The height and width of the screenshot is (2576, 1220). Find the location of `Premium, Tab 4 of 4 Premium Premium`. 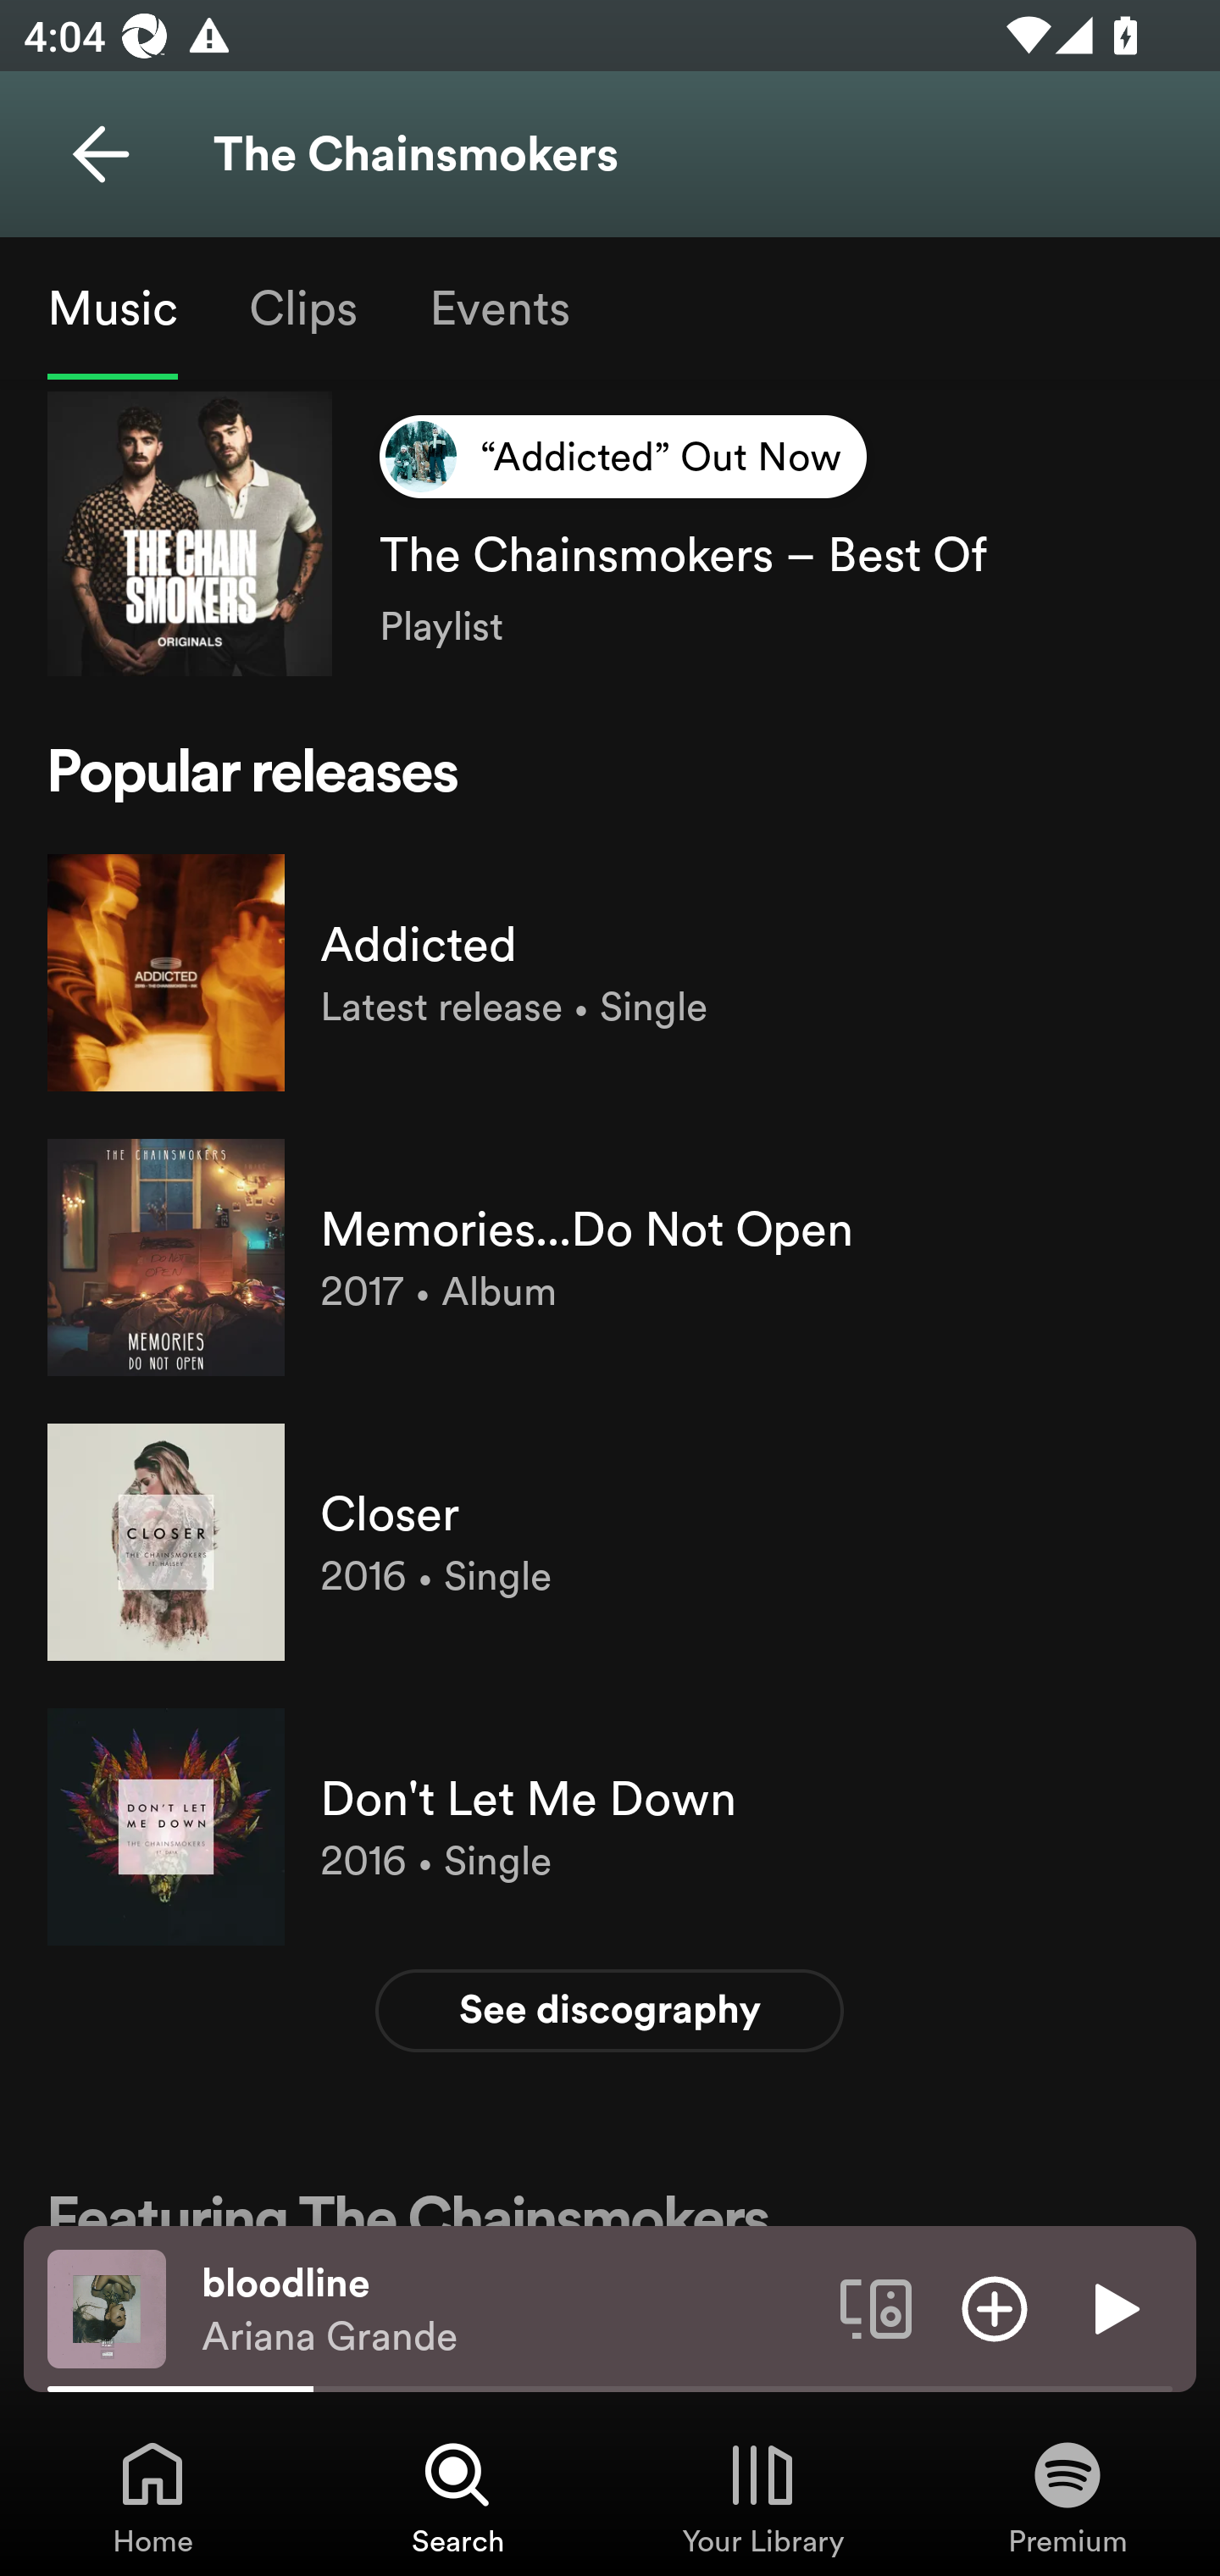

Premium, Tab 4 of 4 Premium Premium is located at coordinates (1067, 2496).